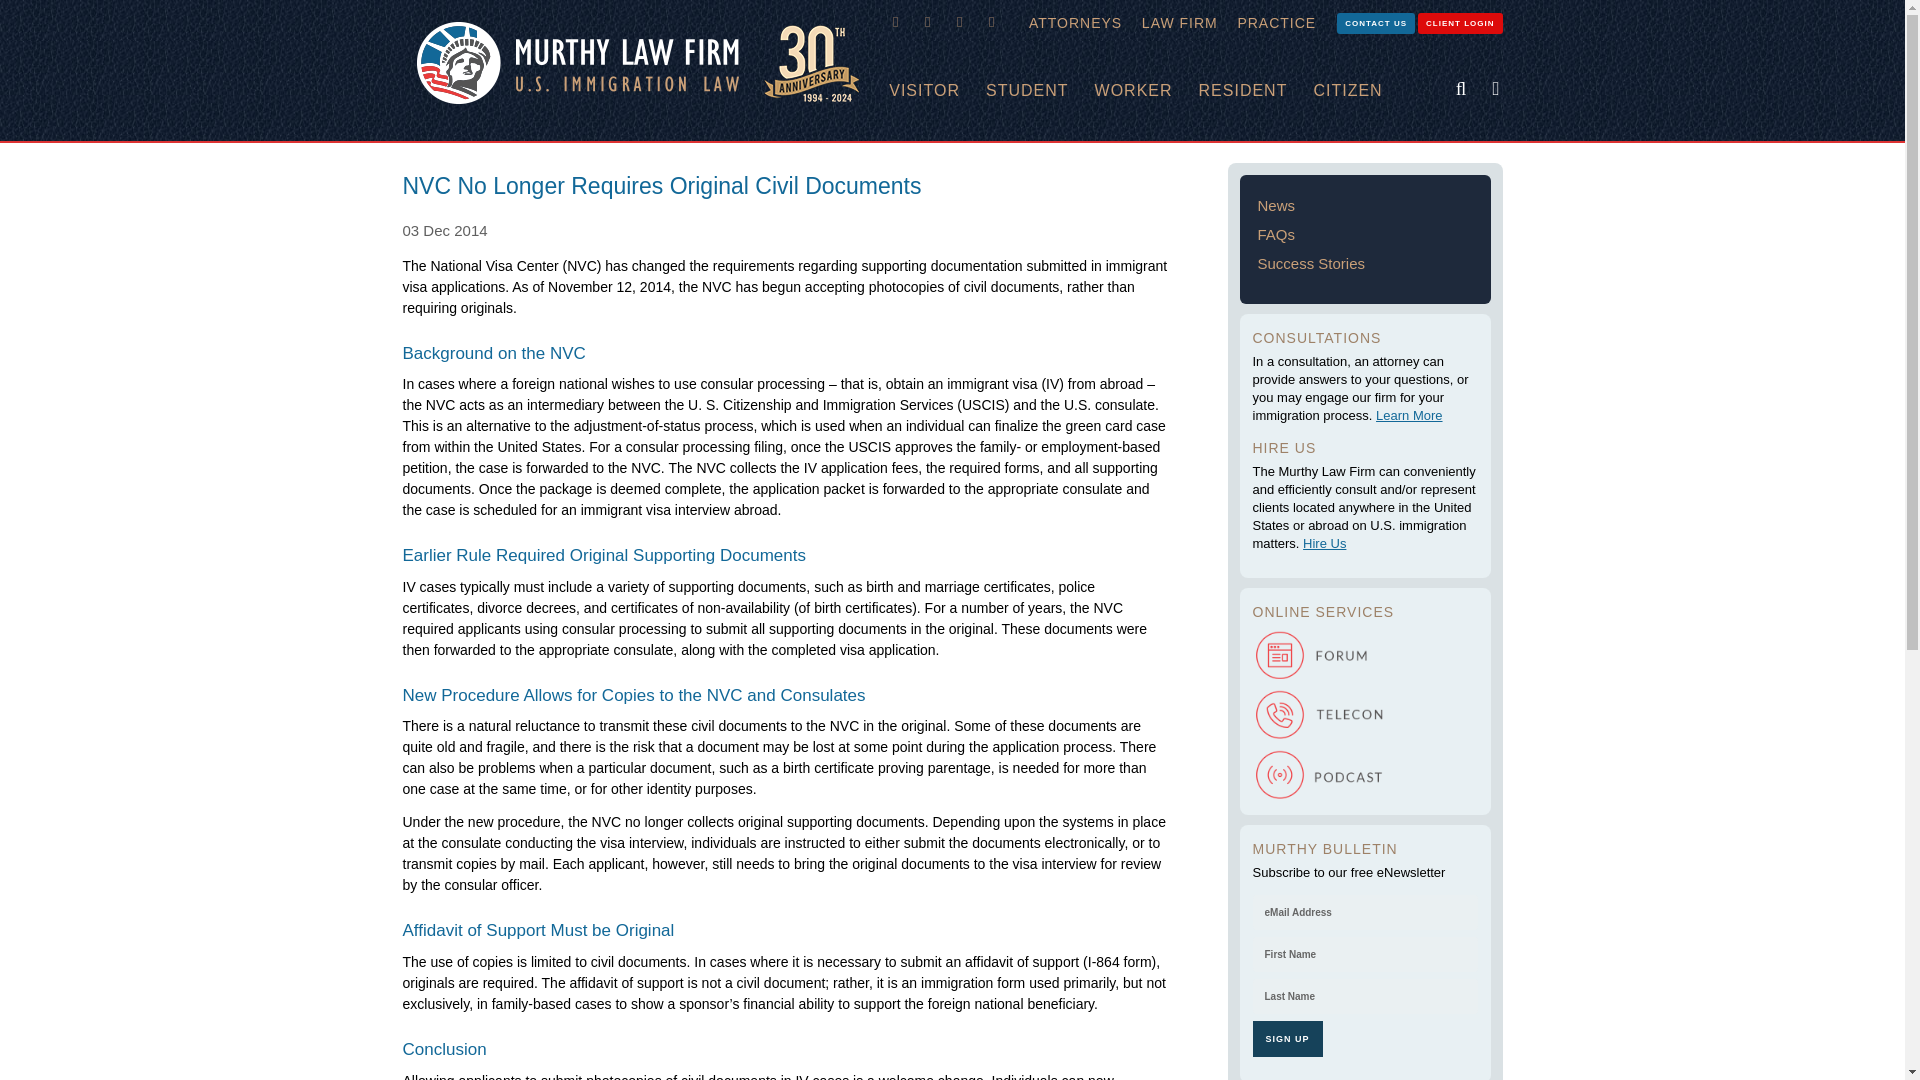  Describe the element at coordinates (937, 91) in the screenshot. I see `VISITOR` at that location.